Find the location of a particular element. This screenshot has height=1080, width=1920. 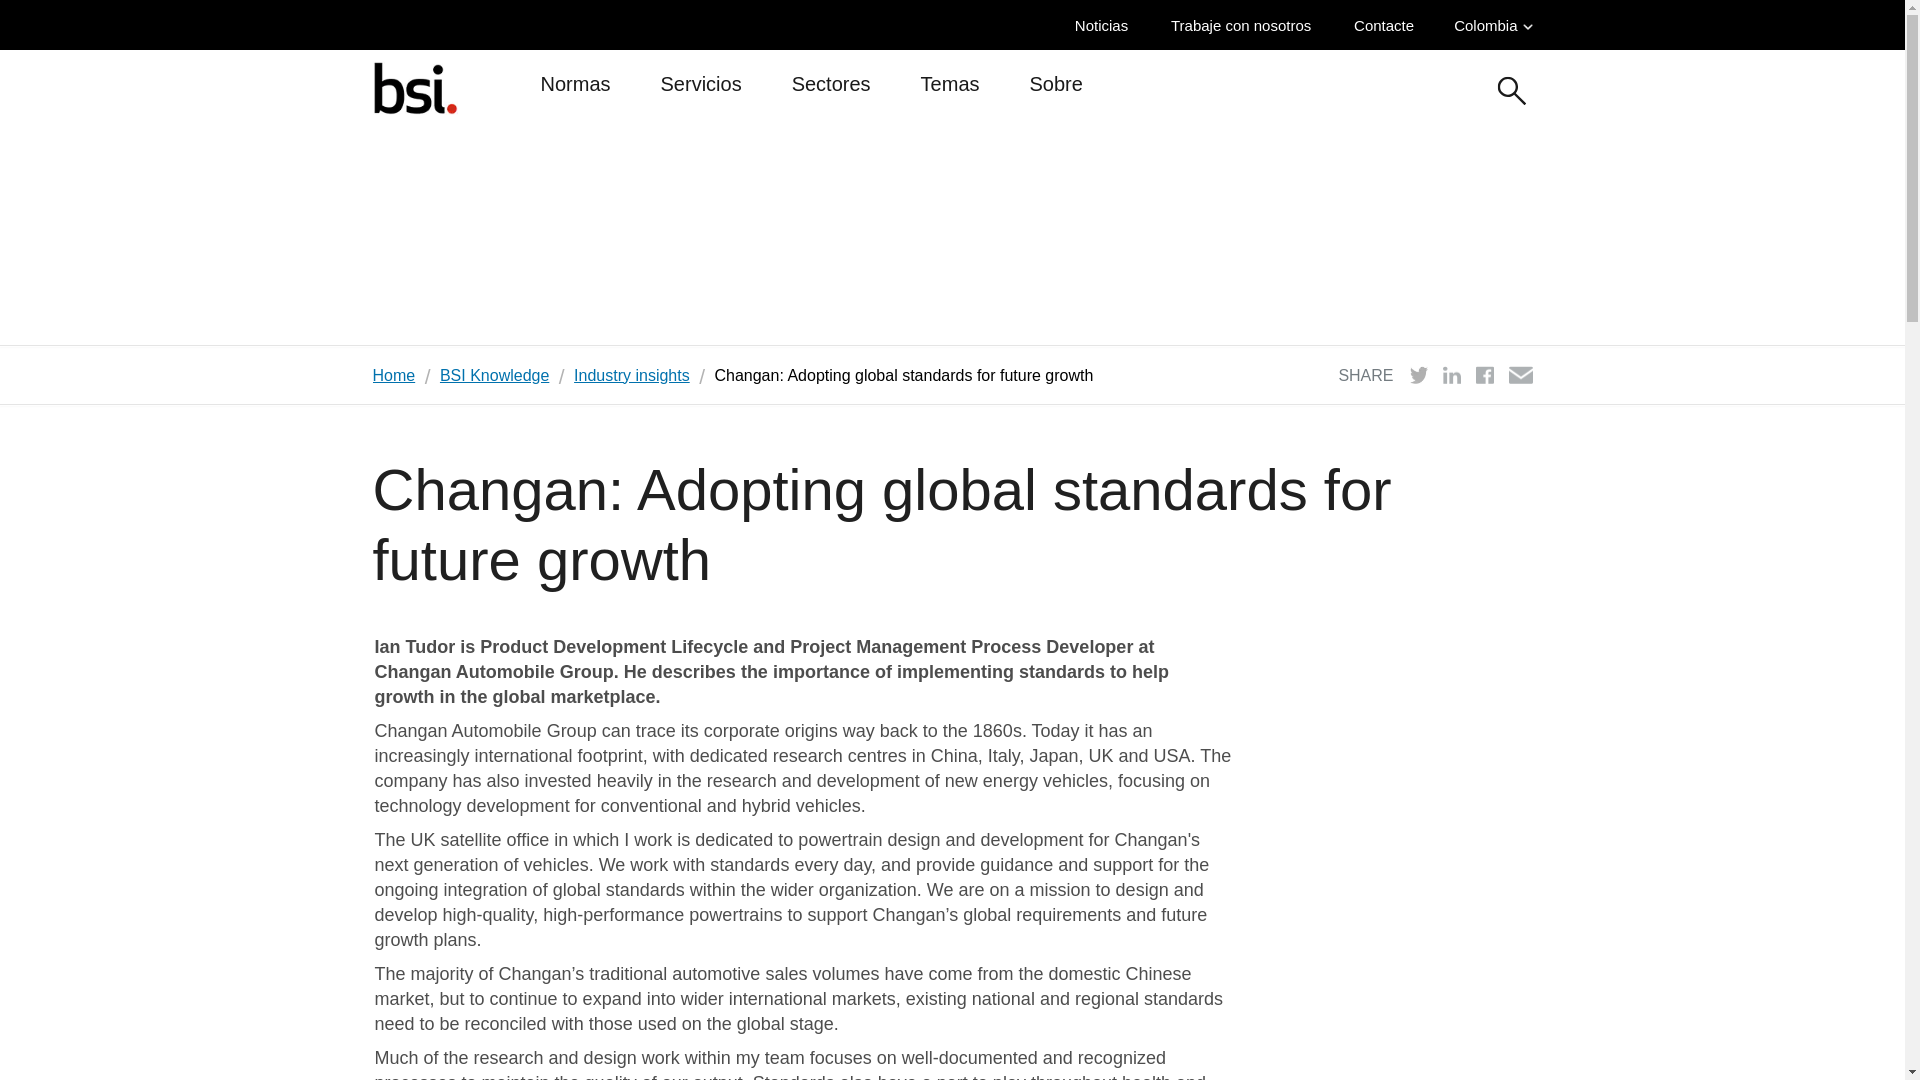

Noticias is located at coordinates (1106, 25).